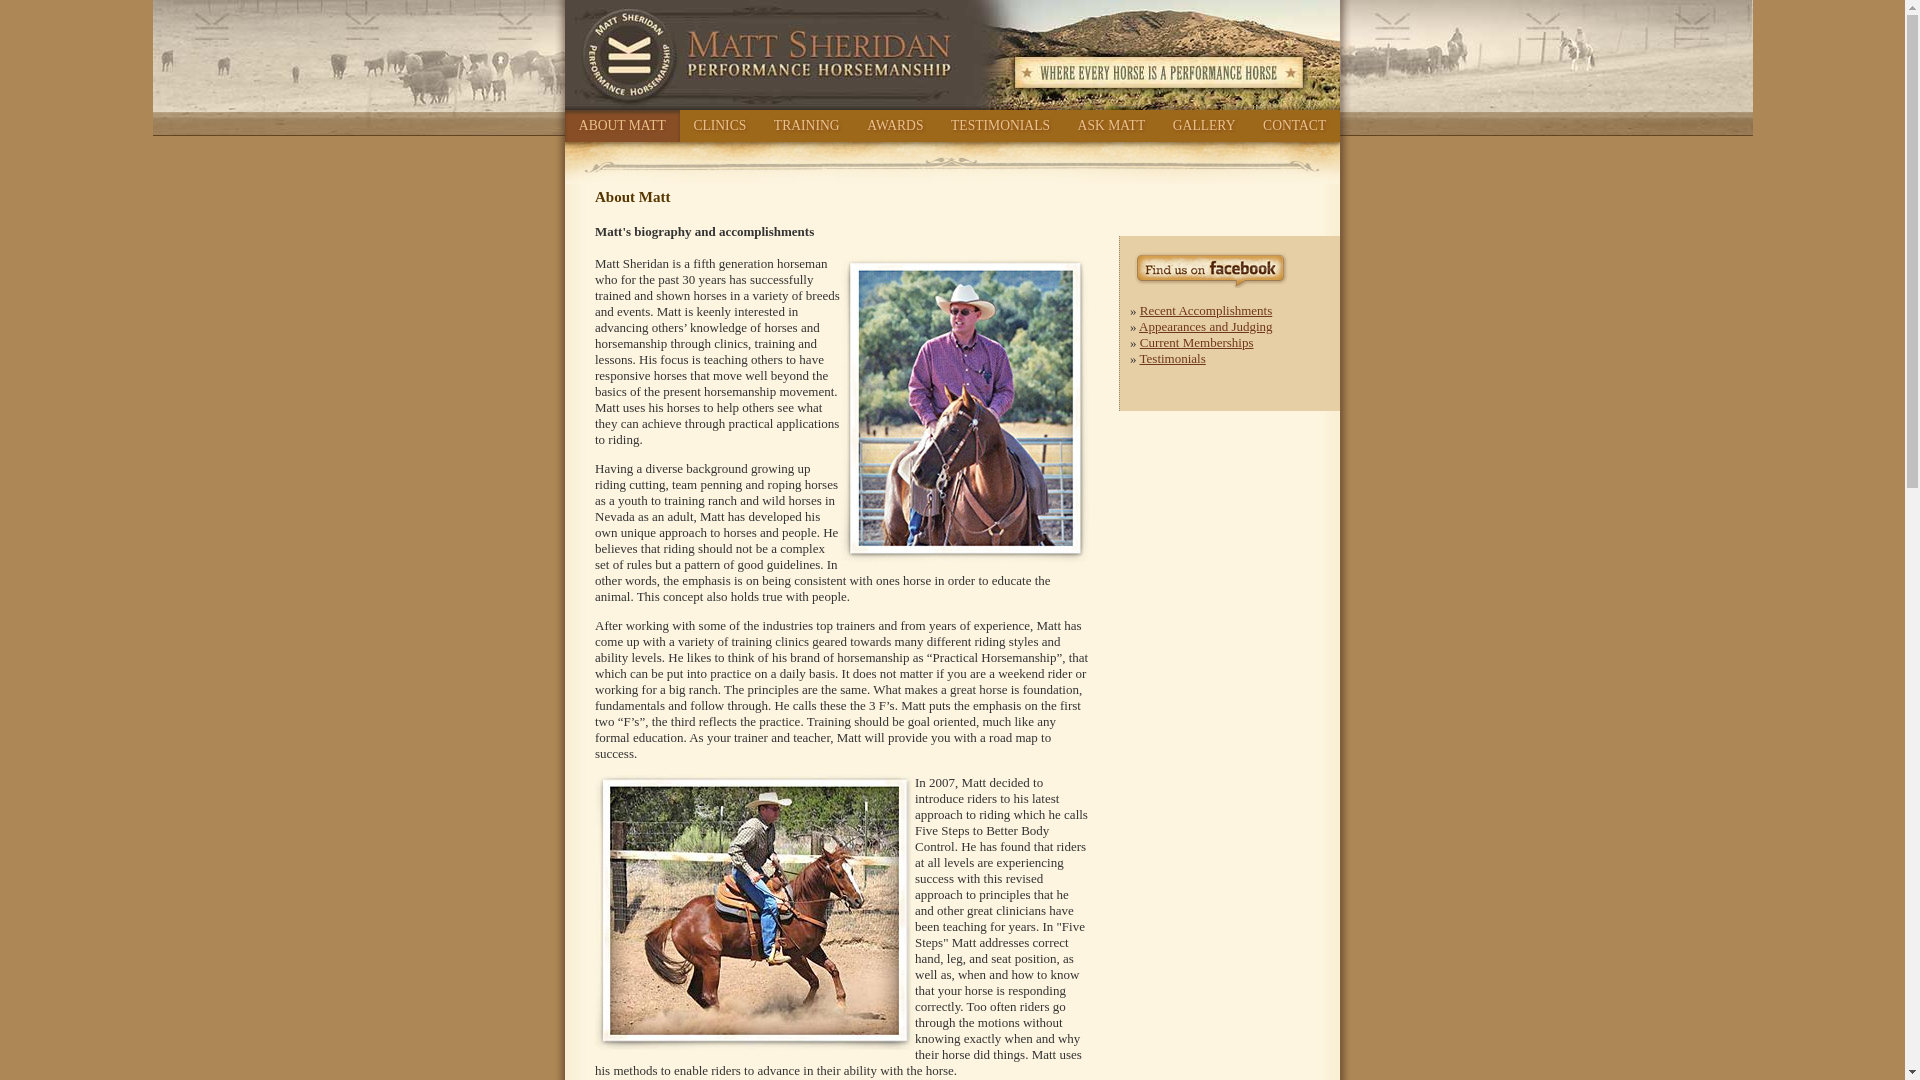  I want to click on ABOUT MATT, so click(622, 126).